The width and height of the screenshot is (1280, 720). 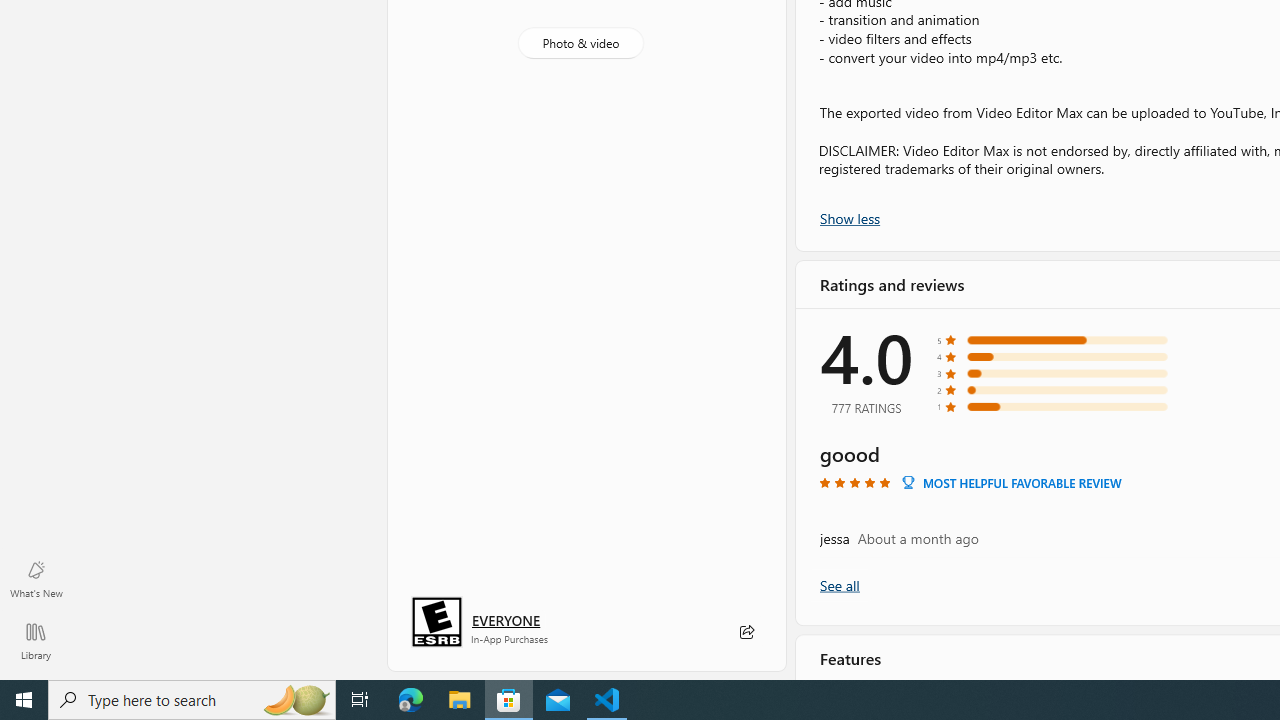 I want to click on Show less, so click(x=850, y=217).